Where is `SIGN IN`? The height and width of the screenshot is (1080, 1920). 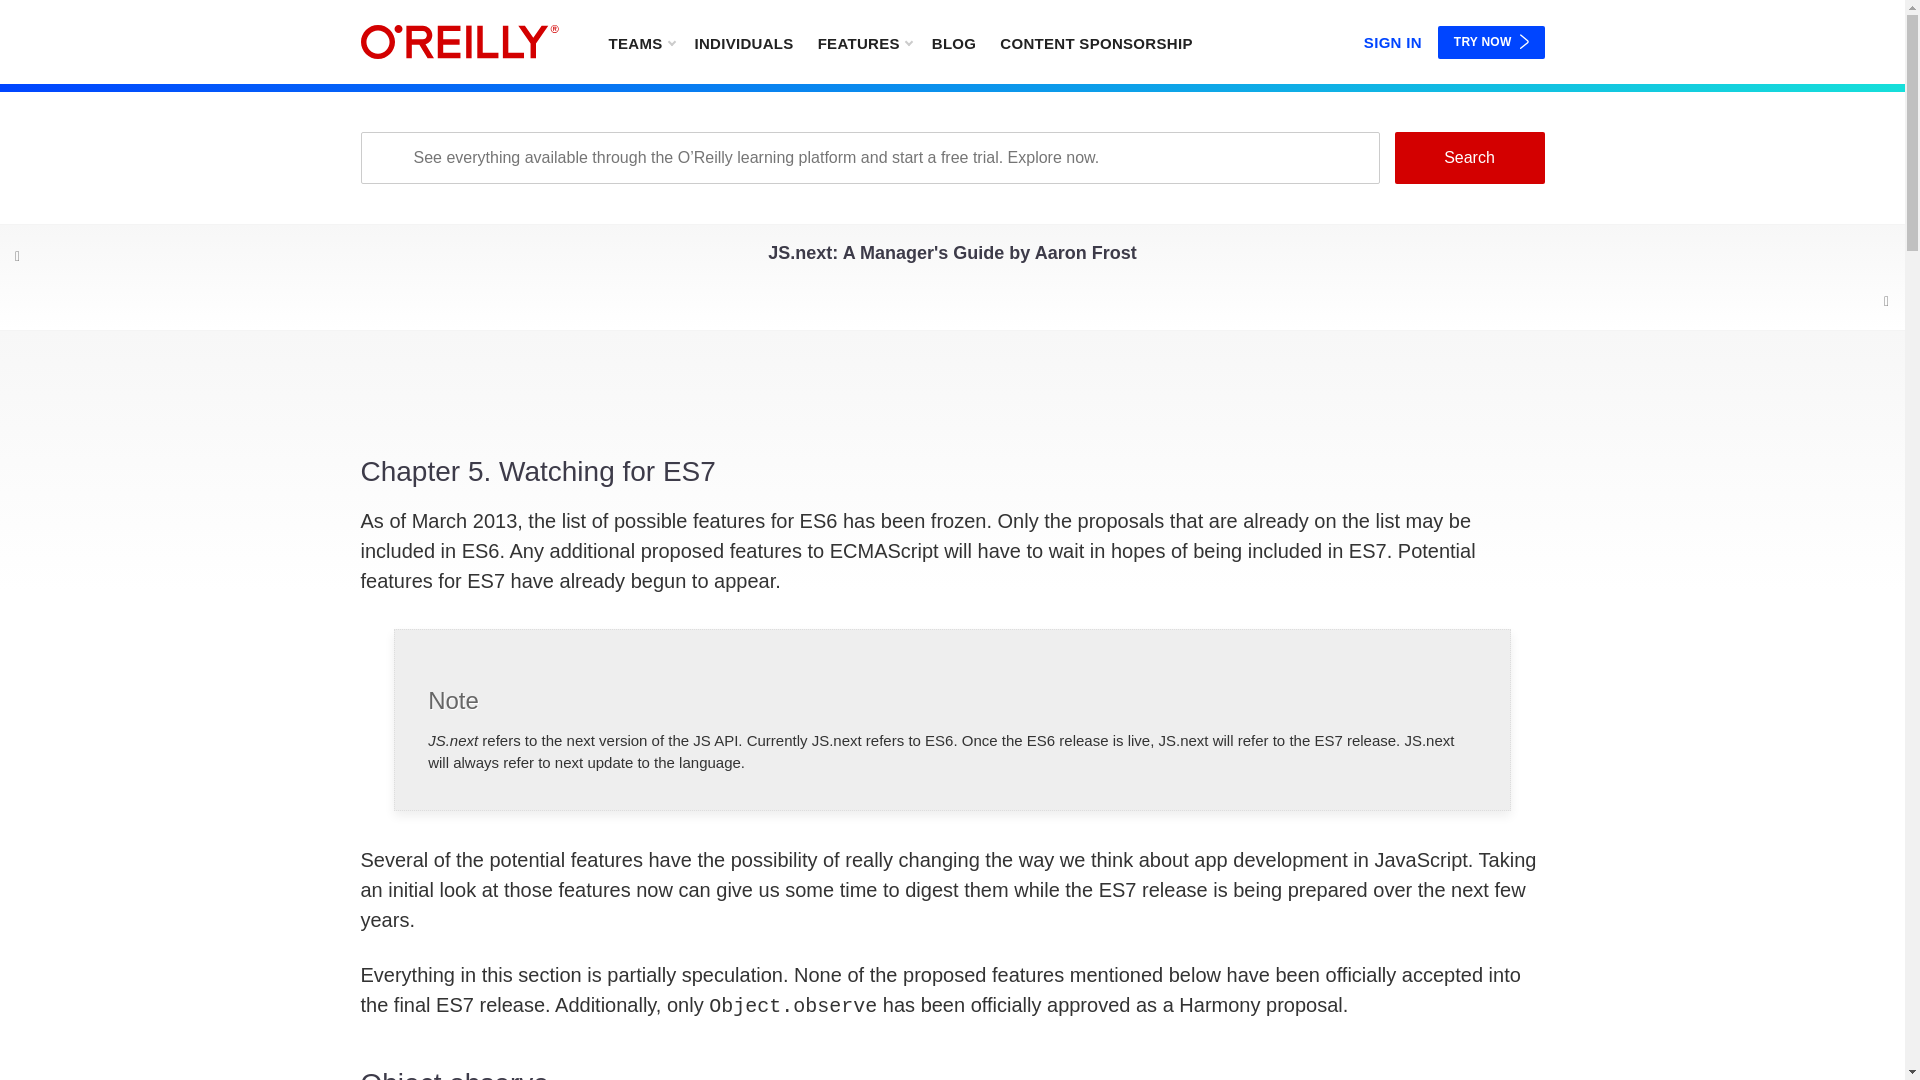
SIGN IN is located at coordinates (742, 42).